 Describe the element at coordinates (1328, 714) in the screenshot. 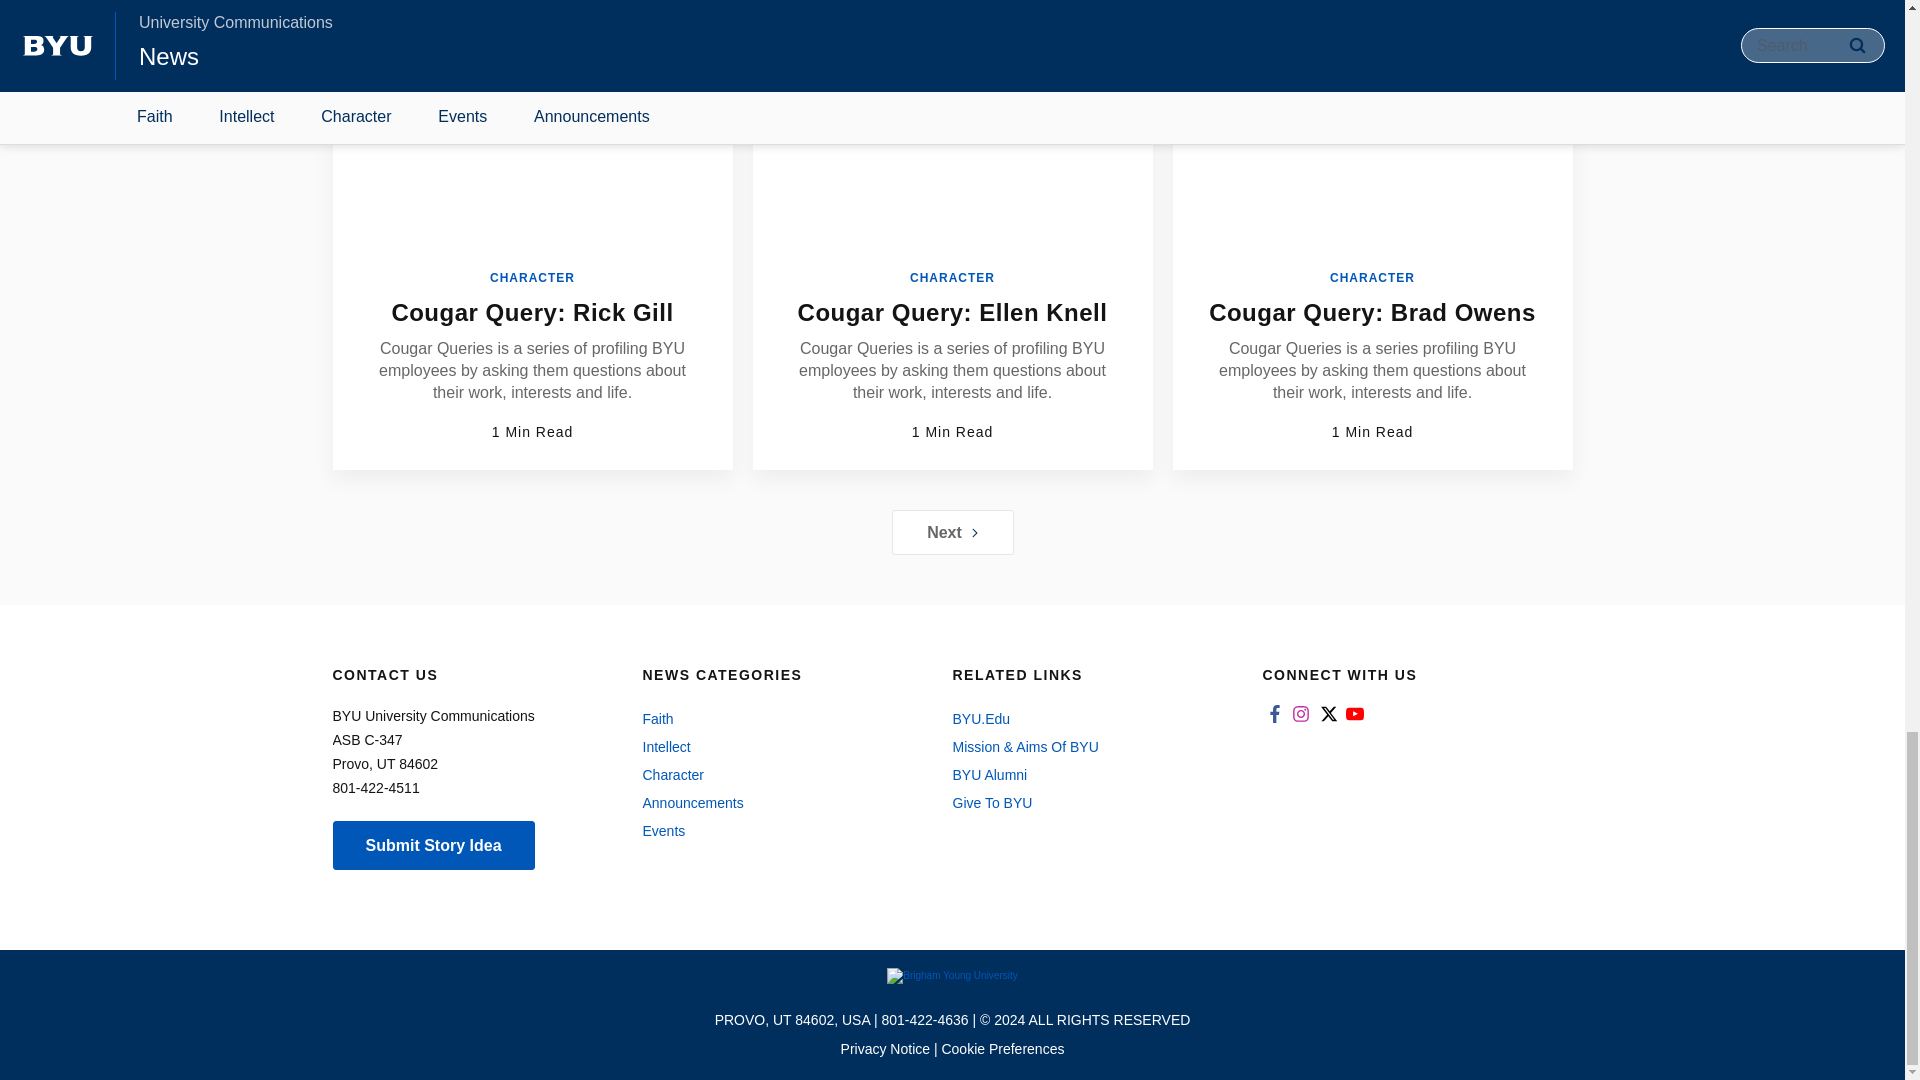

I see `Link to twitter` at that location.